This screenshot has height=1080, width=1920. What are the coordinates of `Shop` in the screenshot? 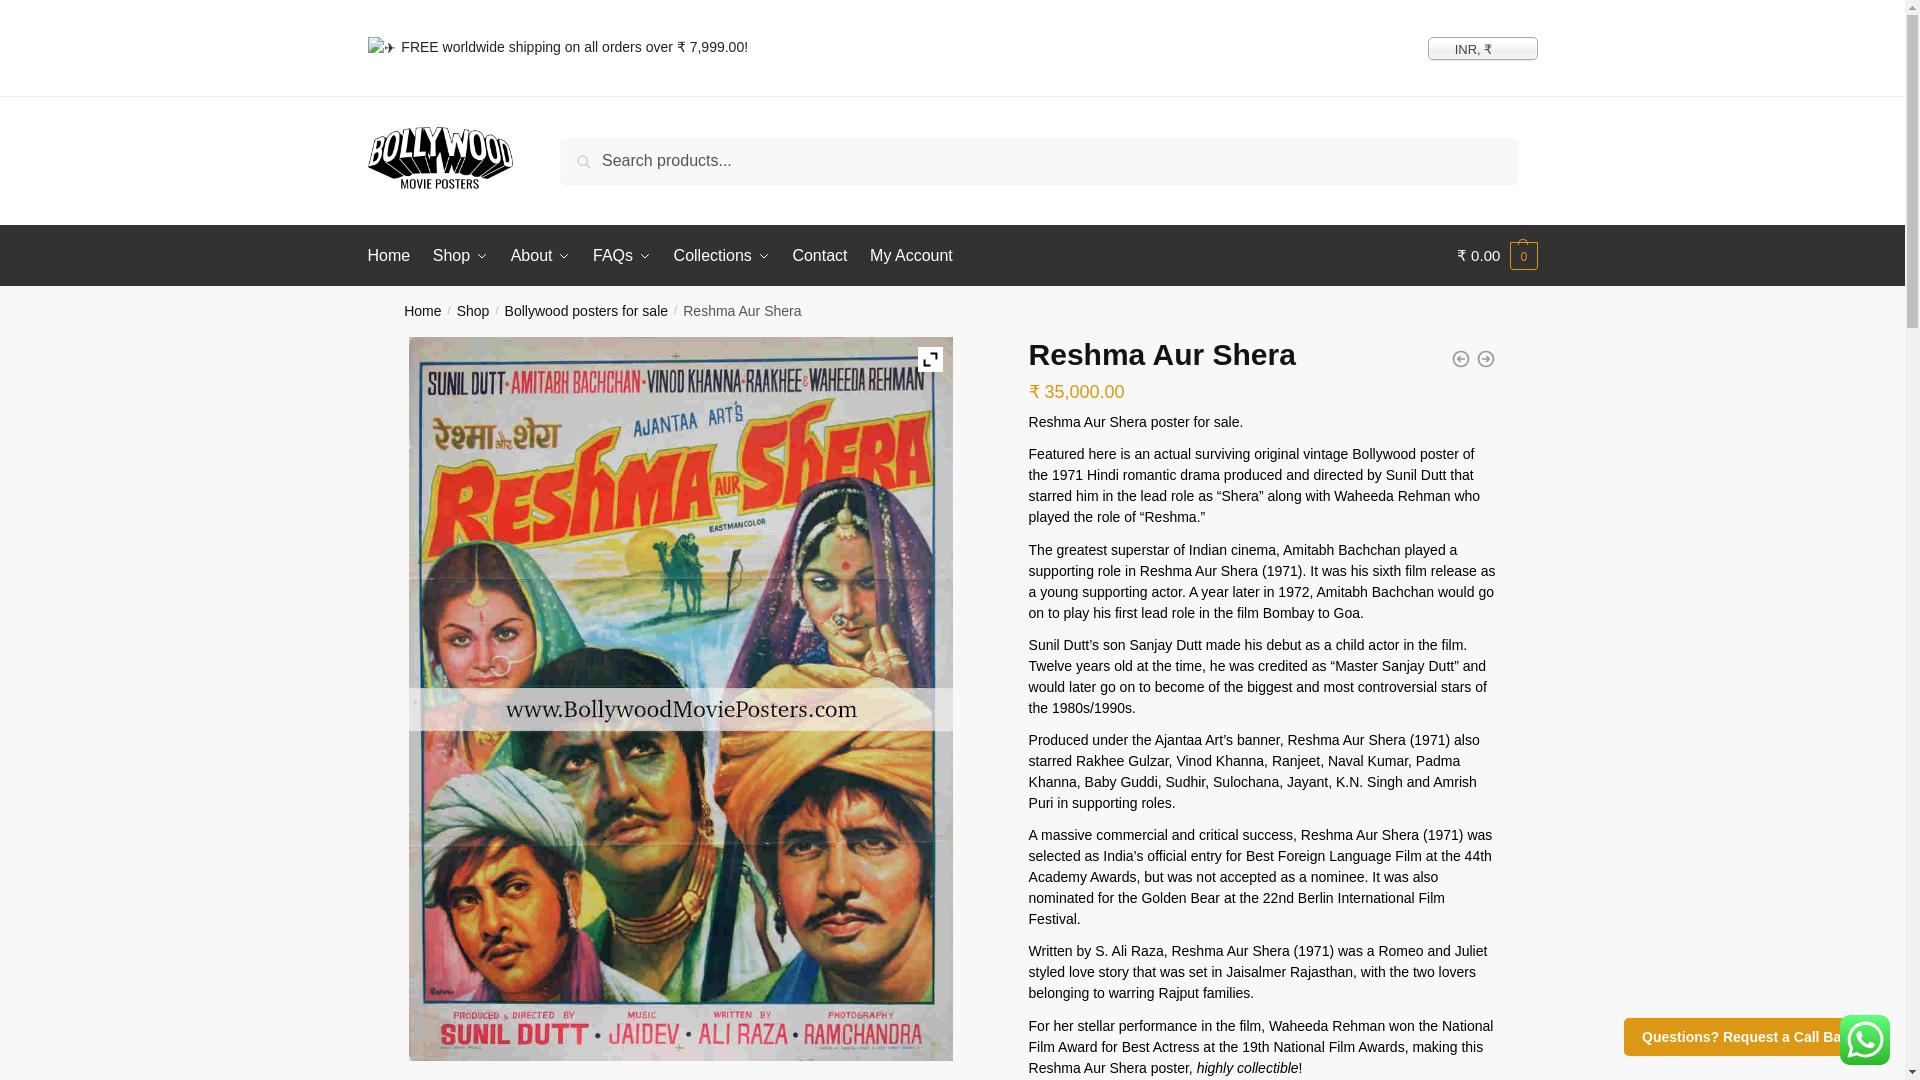 It's located at (460, 256).